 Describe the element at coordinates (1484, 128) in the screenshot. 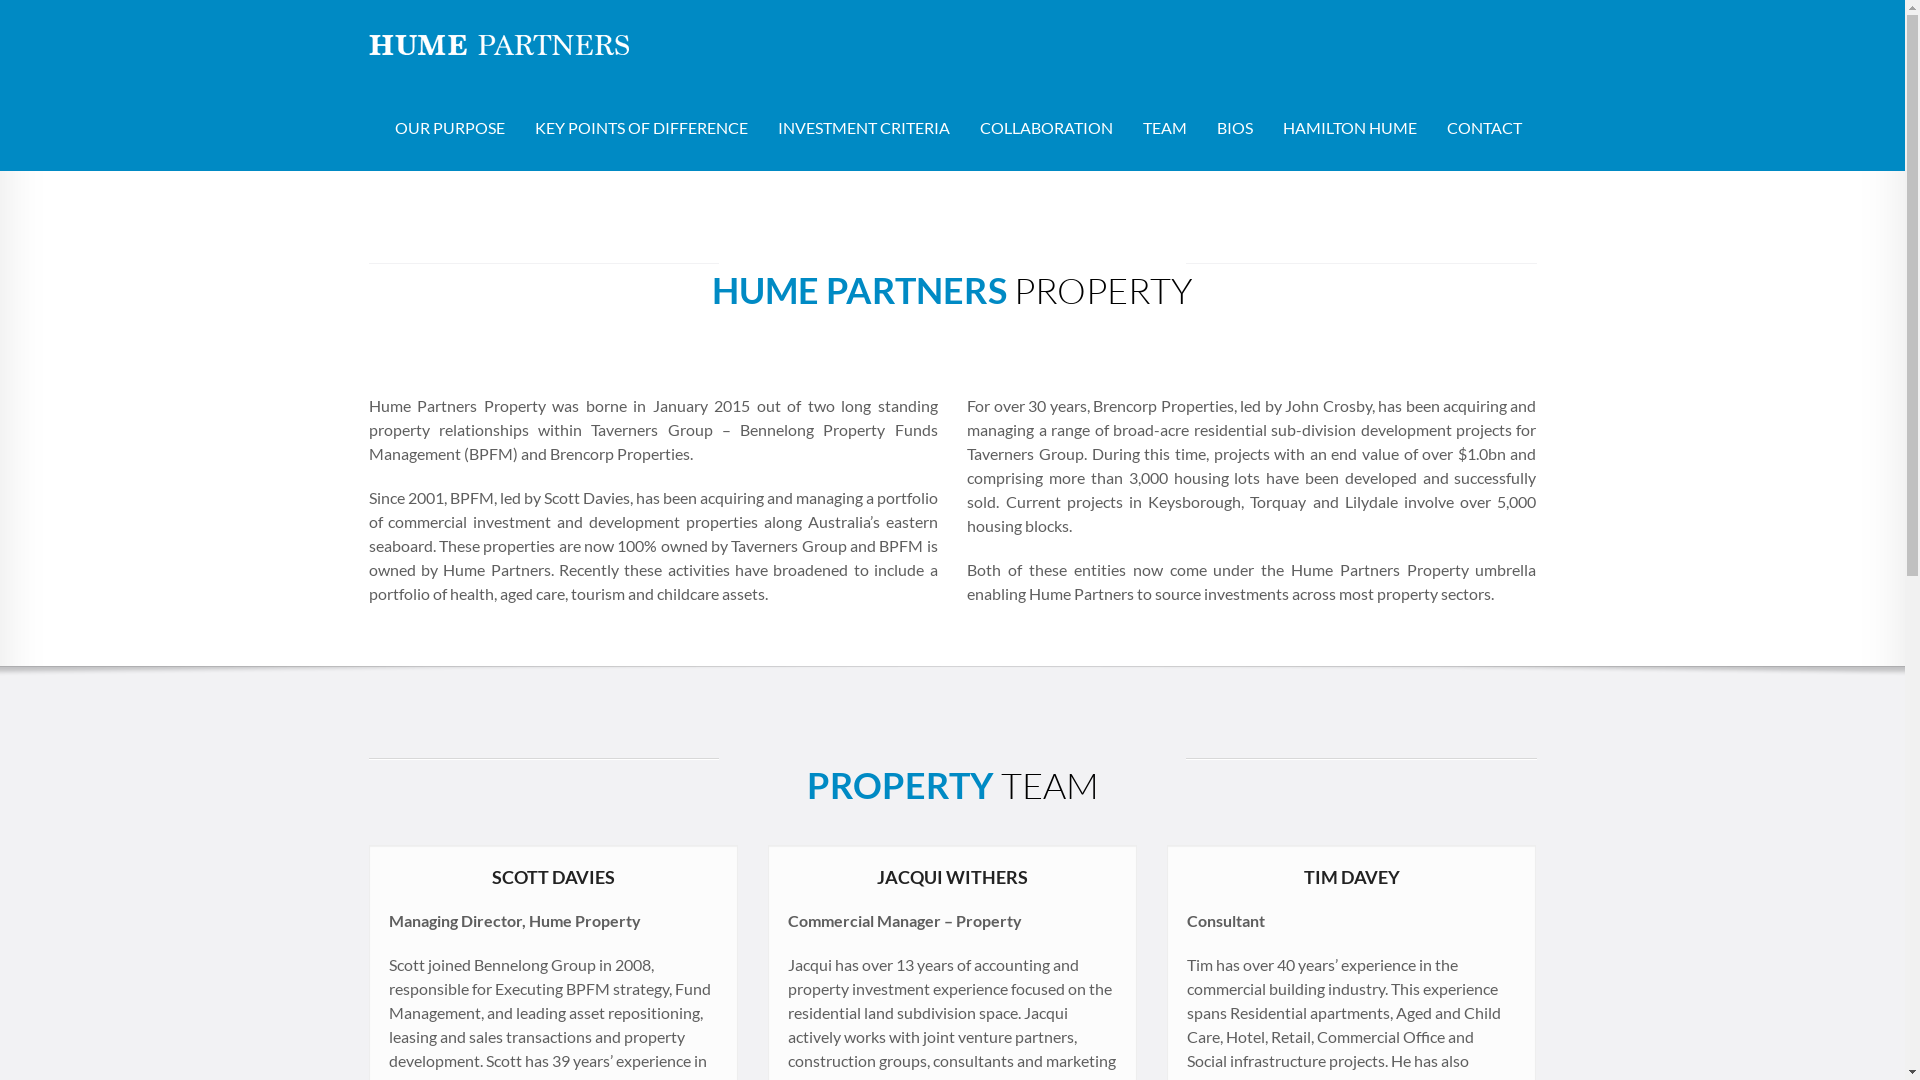

I see `CONTACT` at that location.